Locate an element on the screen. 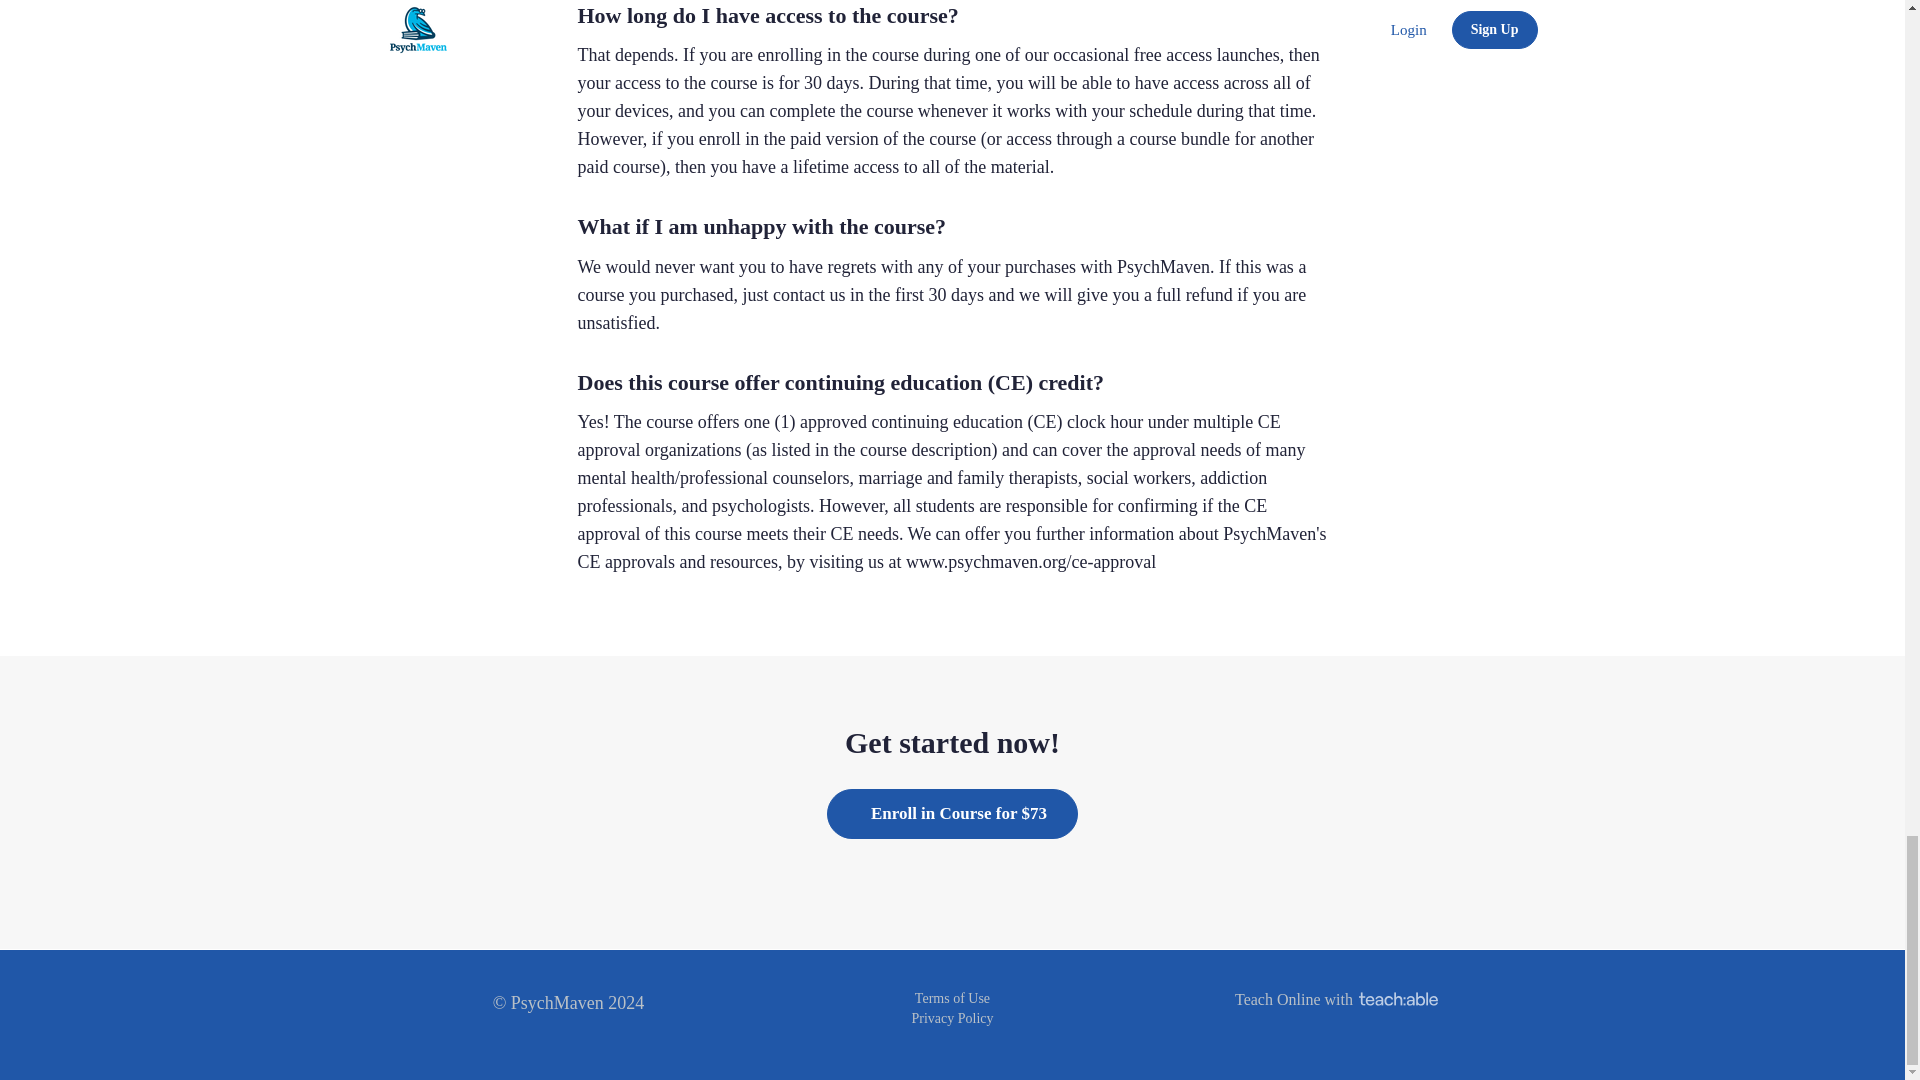 The image size is (1920, 1080). Privacy Policy is located at coordinates (951, 1016).